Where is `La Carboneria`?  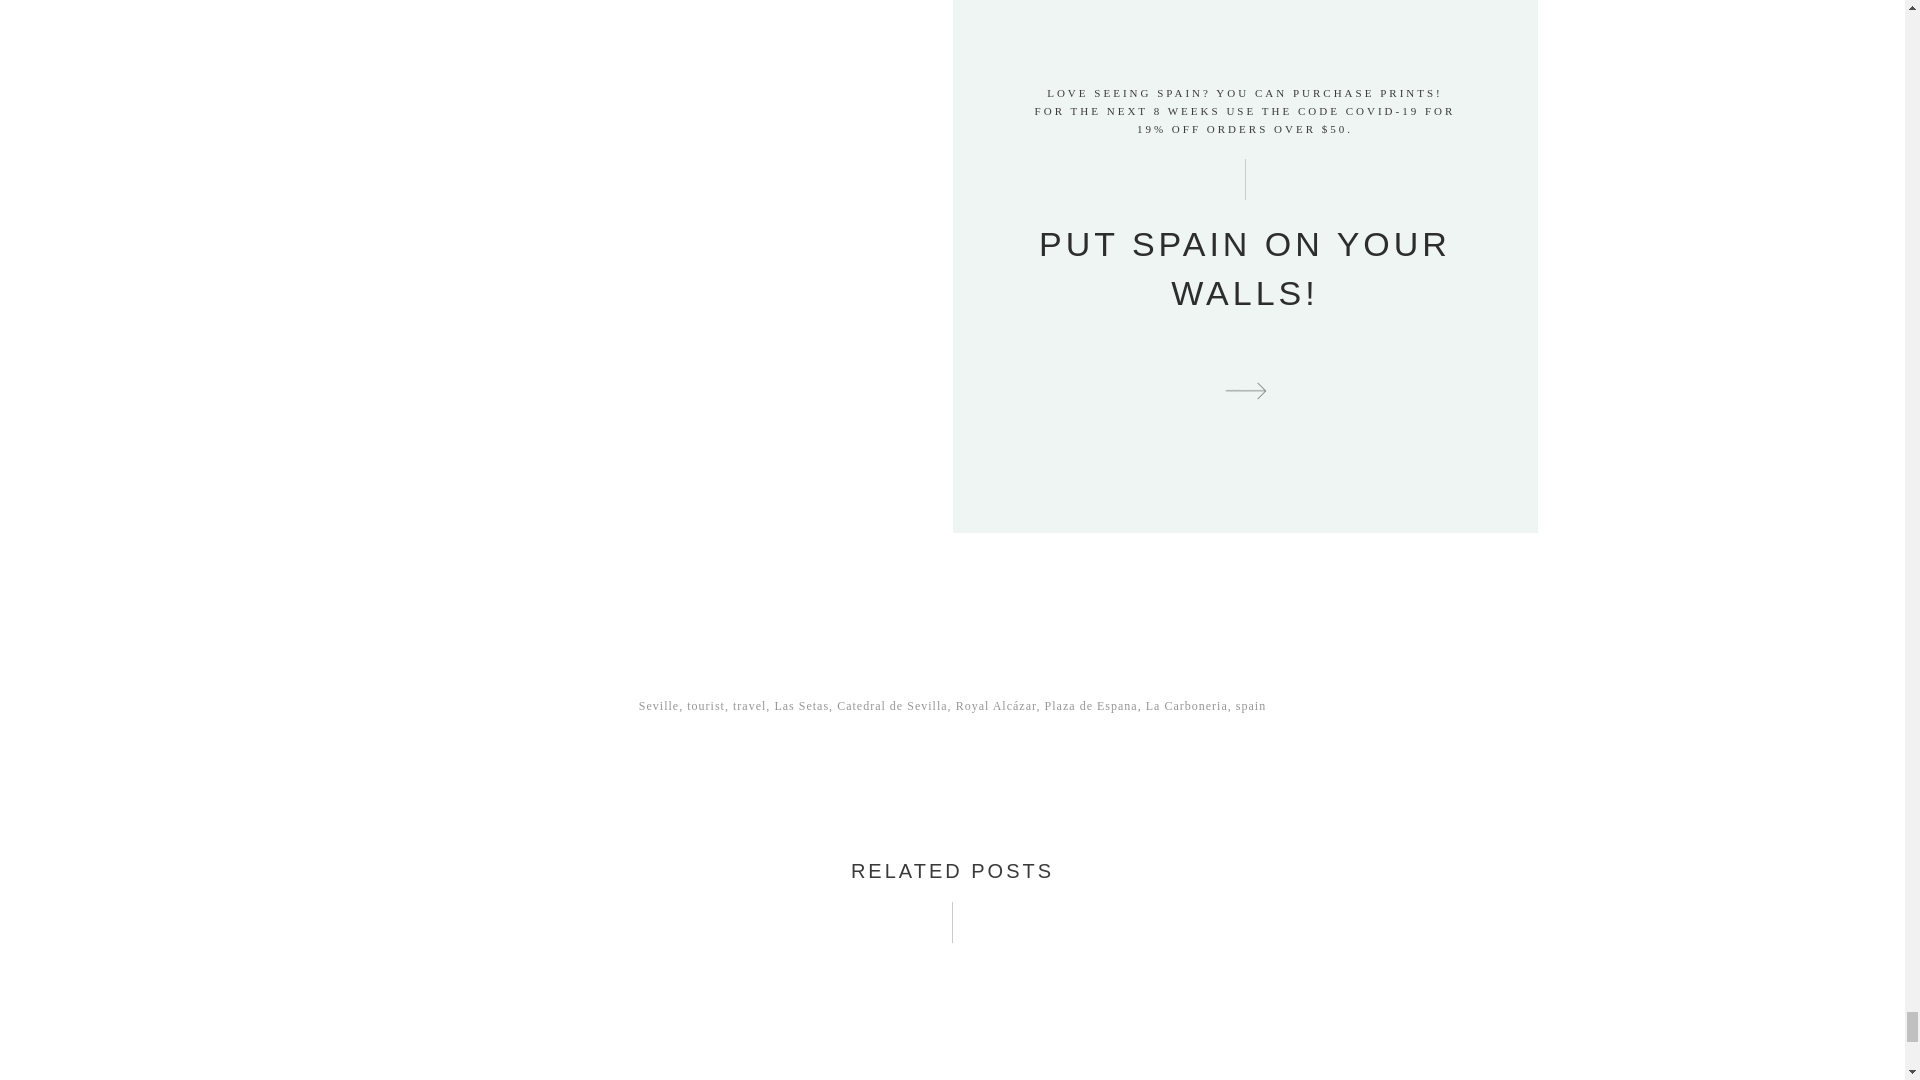
La Carboneria is located at coordinates (1187, 705).